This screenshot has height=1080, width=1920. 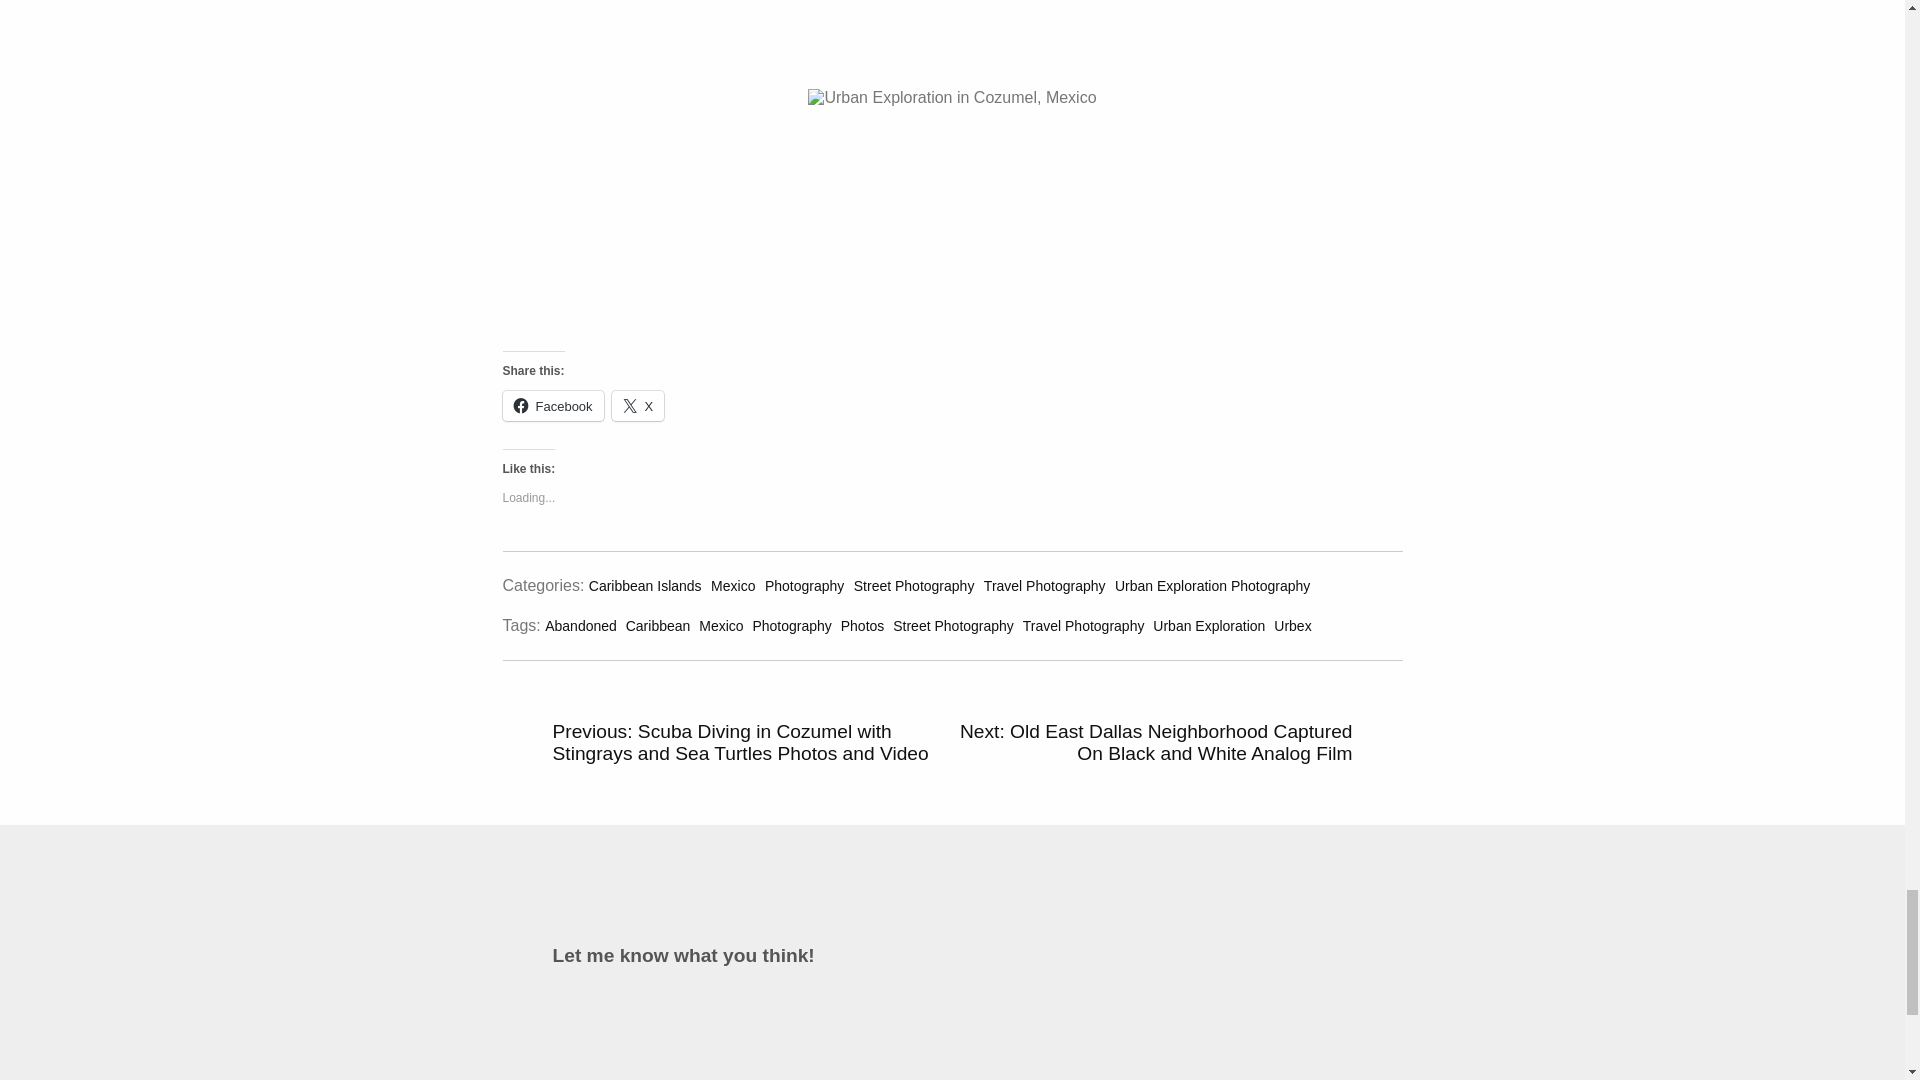 I want to click on Street Photography, so click(x=954, y=625).